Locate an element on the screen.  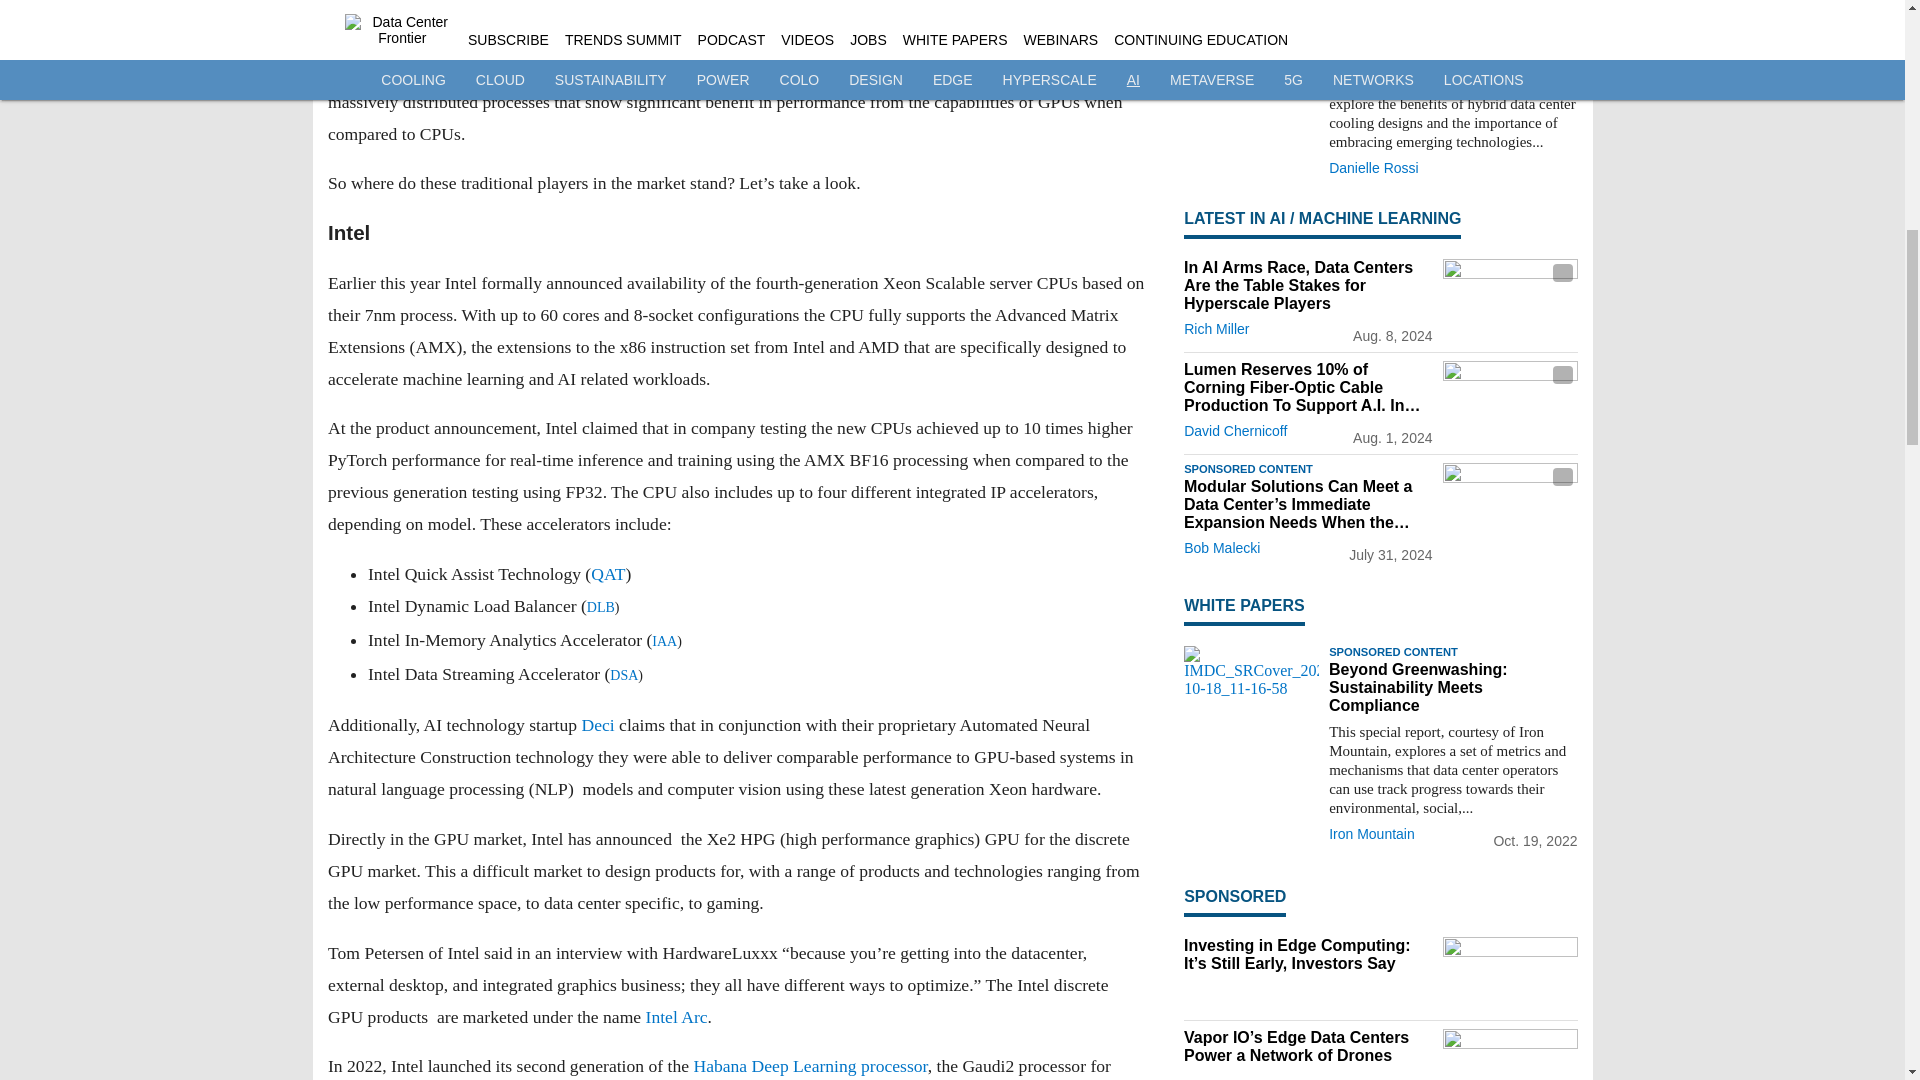
IAA is located at coordinates (664, 641).